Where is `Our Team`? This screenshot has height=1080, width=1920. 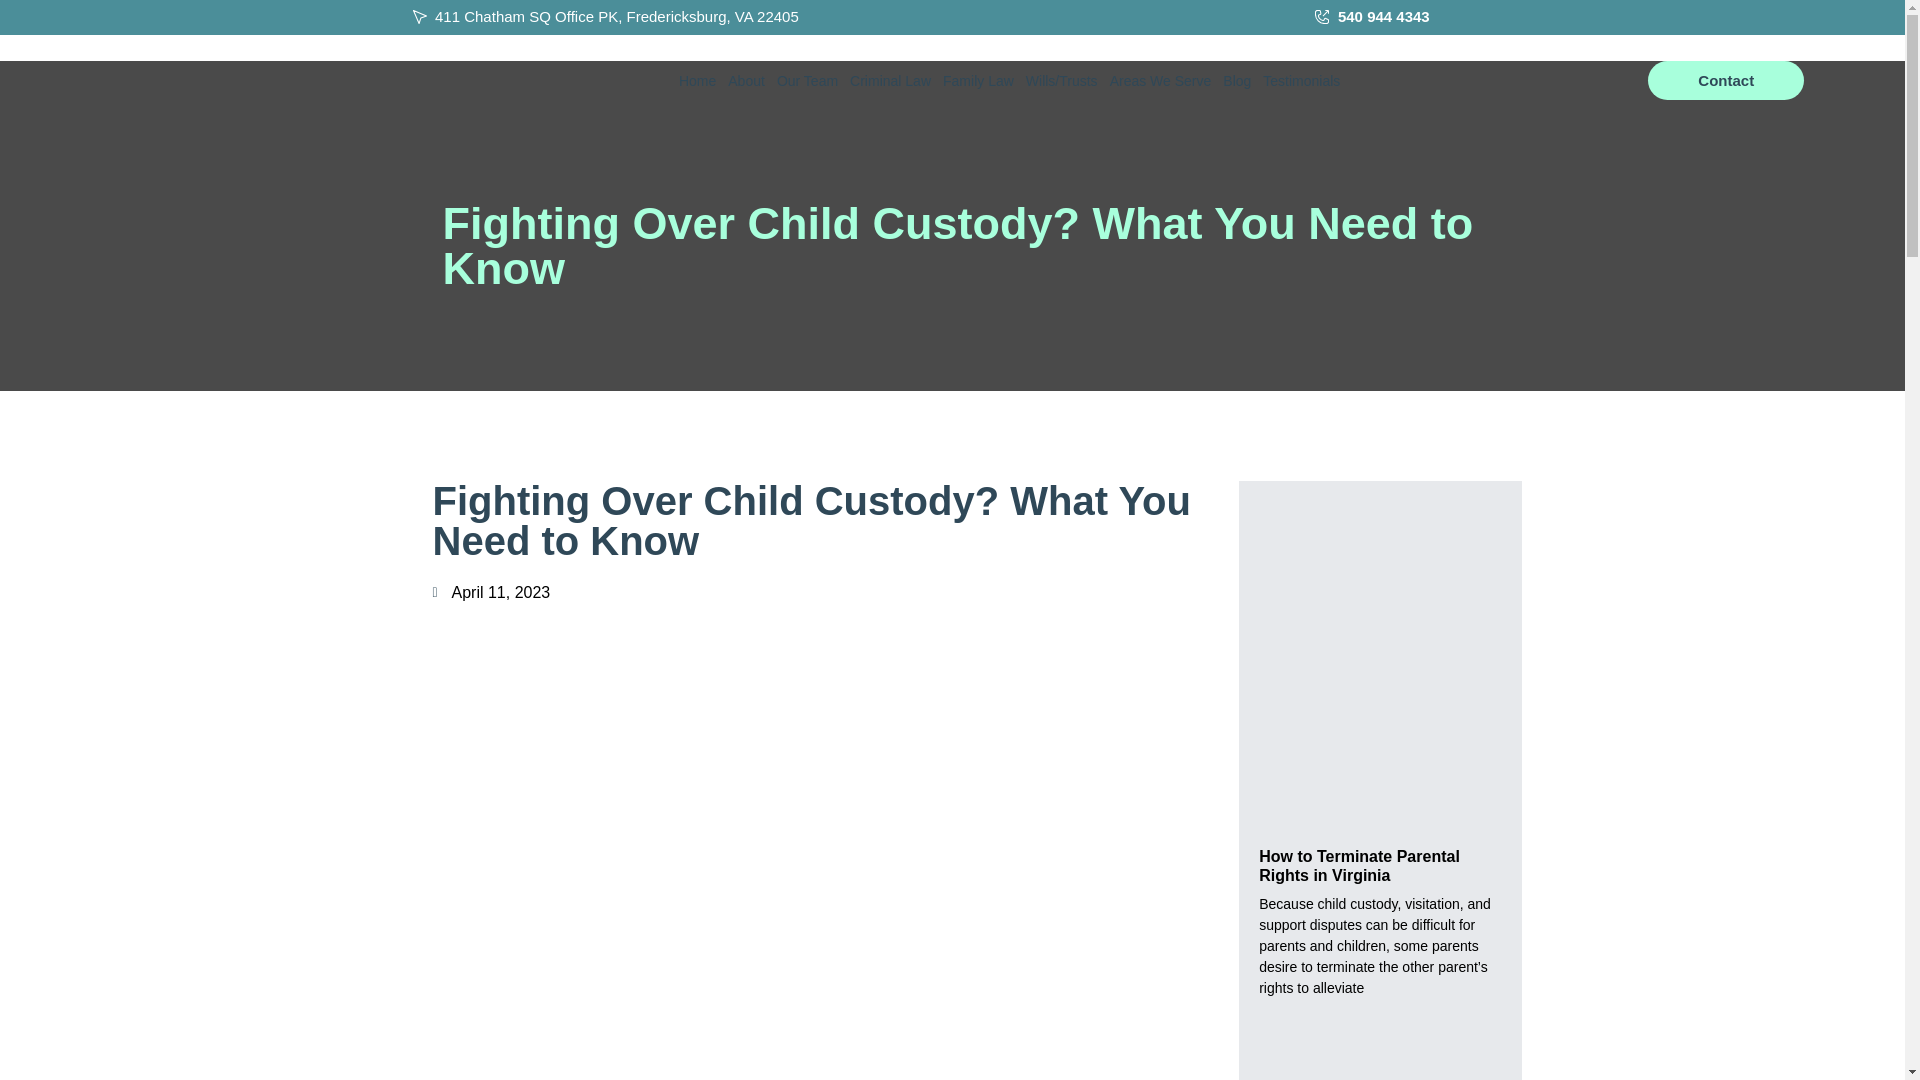 Our Team is located at coordinates (808, 80).